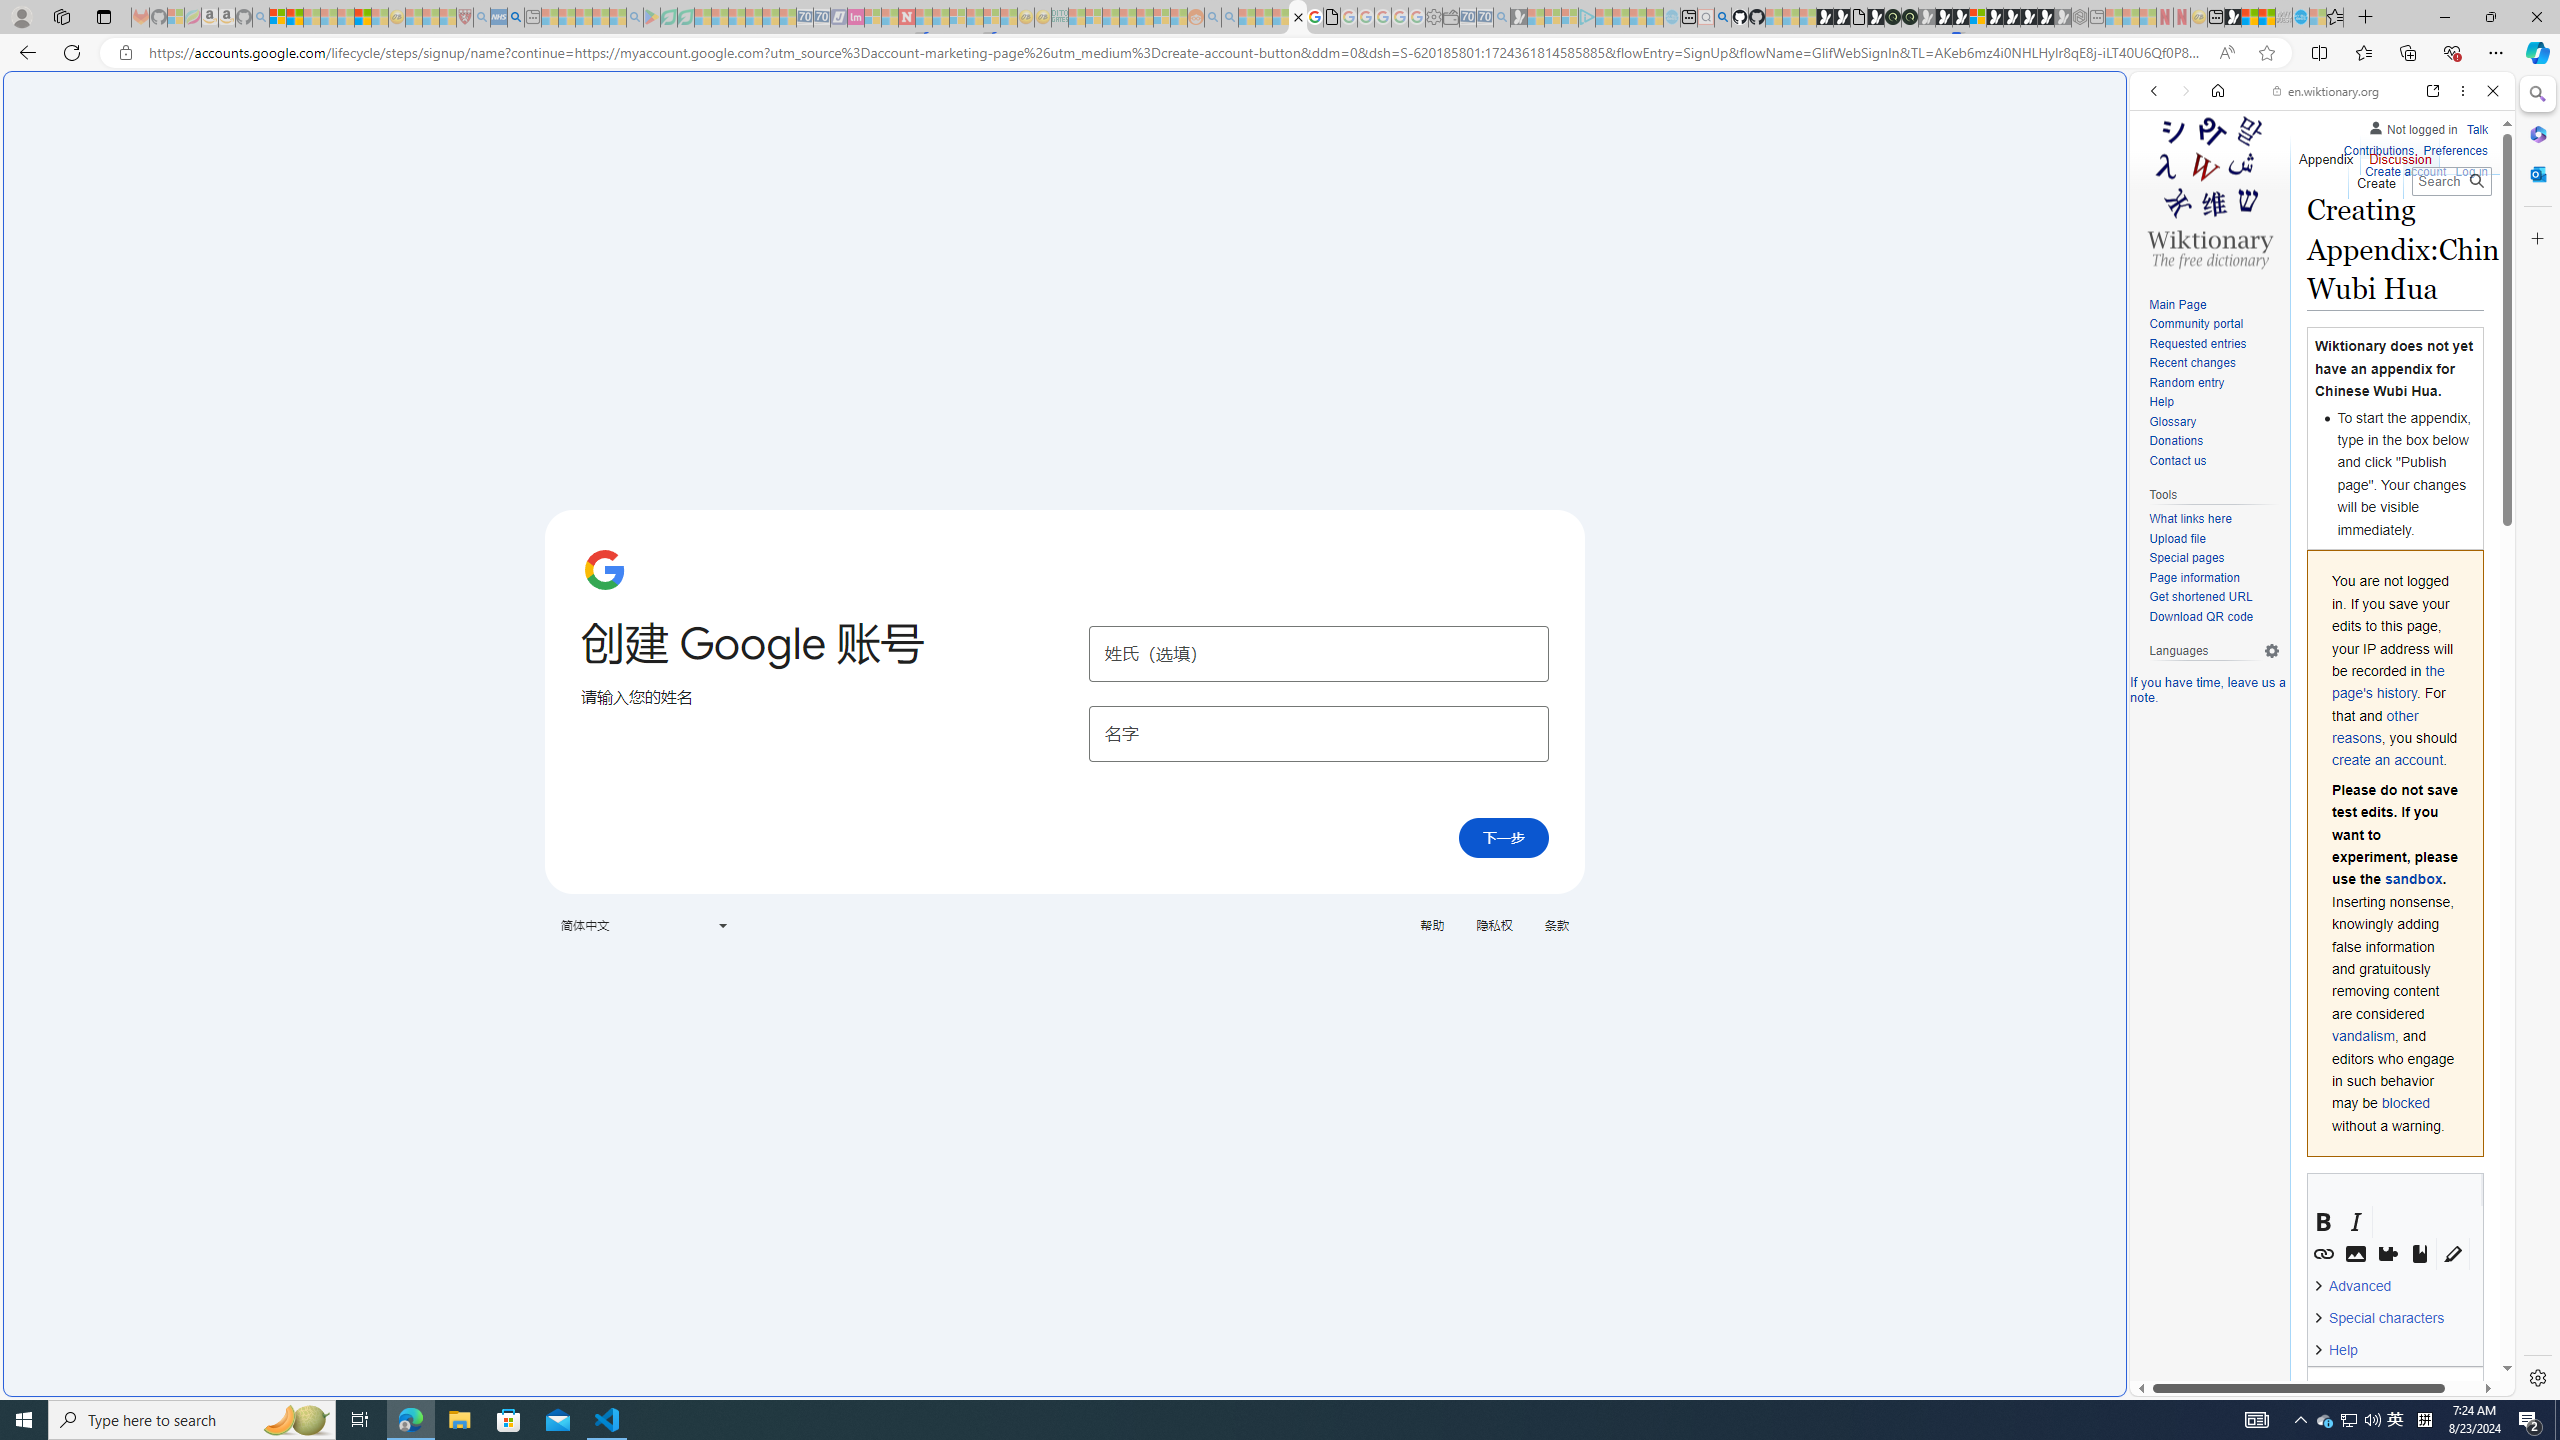 The height and width of the screenshot is (1440, 2560). I want to click on Images and media, so click(2356, 1254).